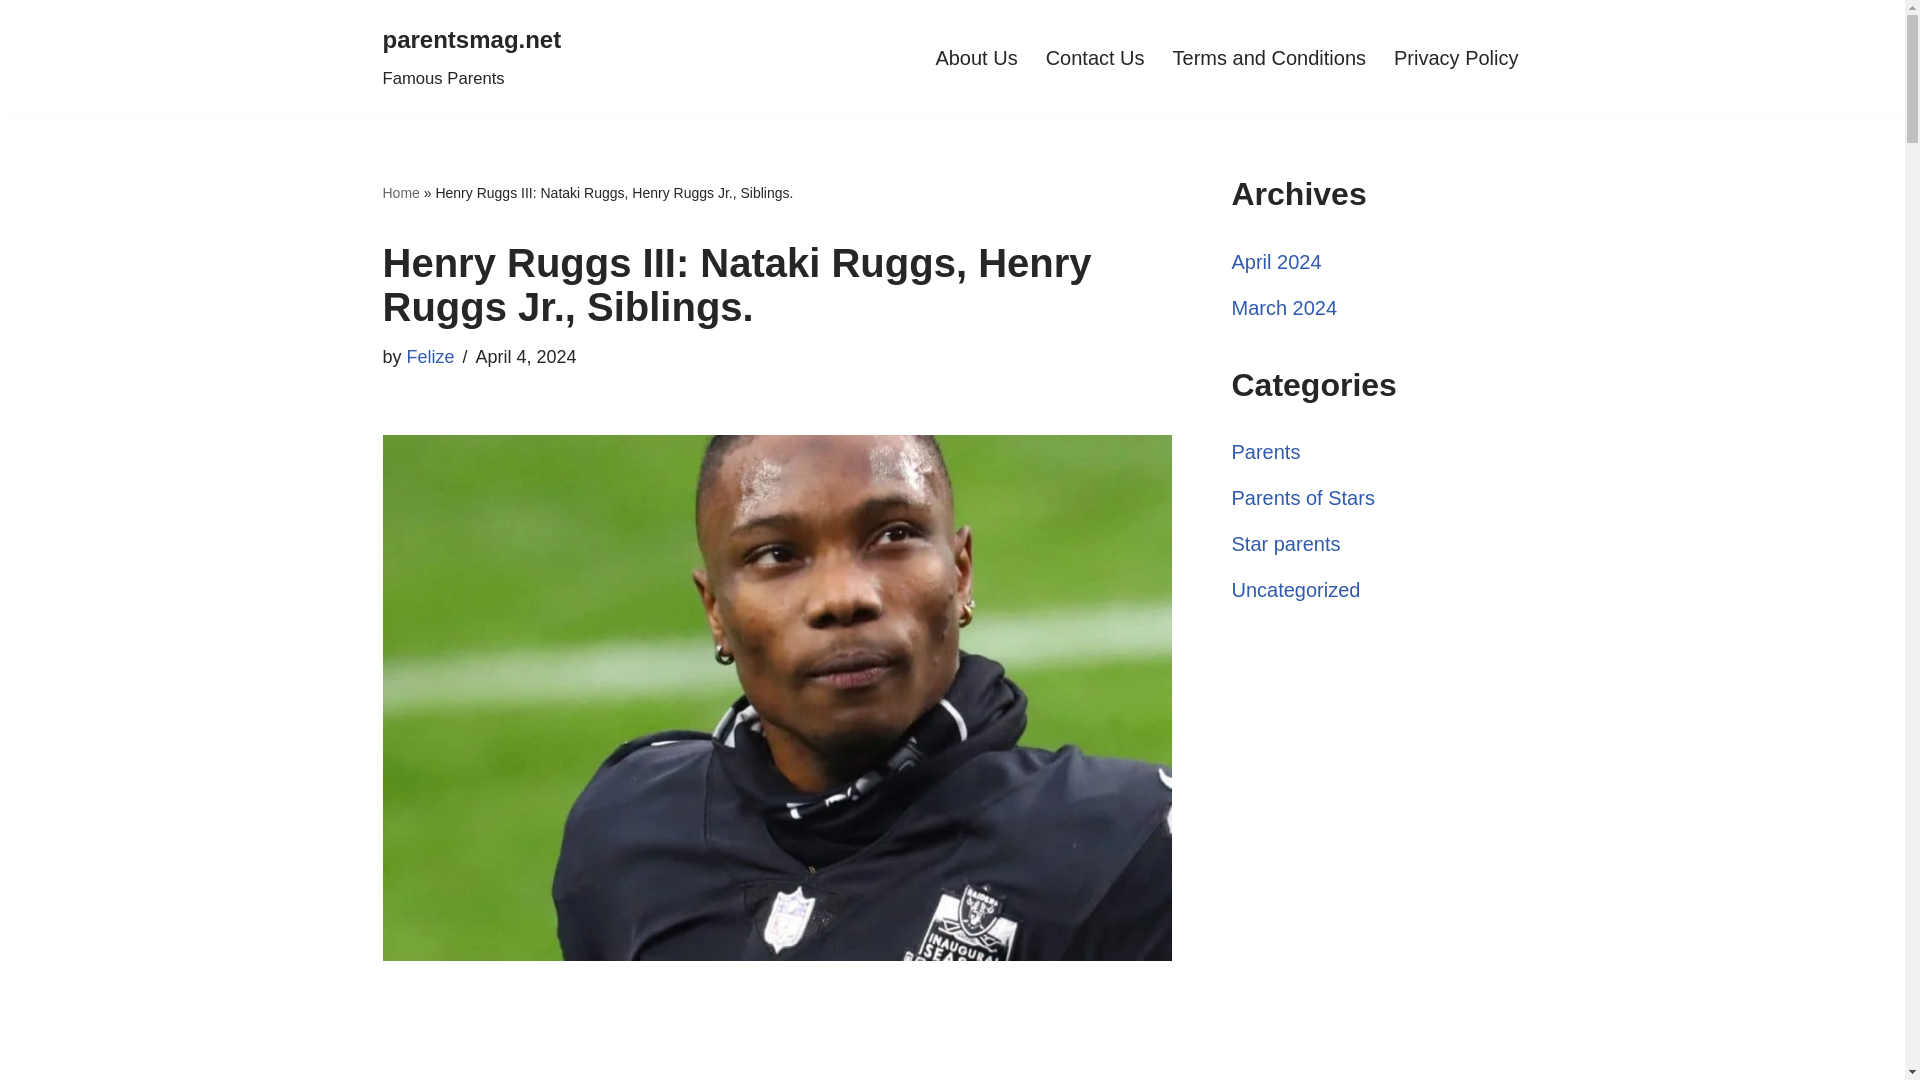  Describe the element at coordinates (1456, 58) in the screenshot. I see `Privacy Policy` at that location.